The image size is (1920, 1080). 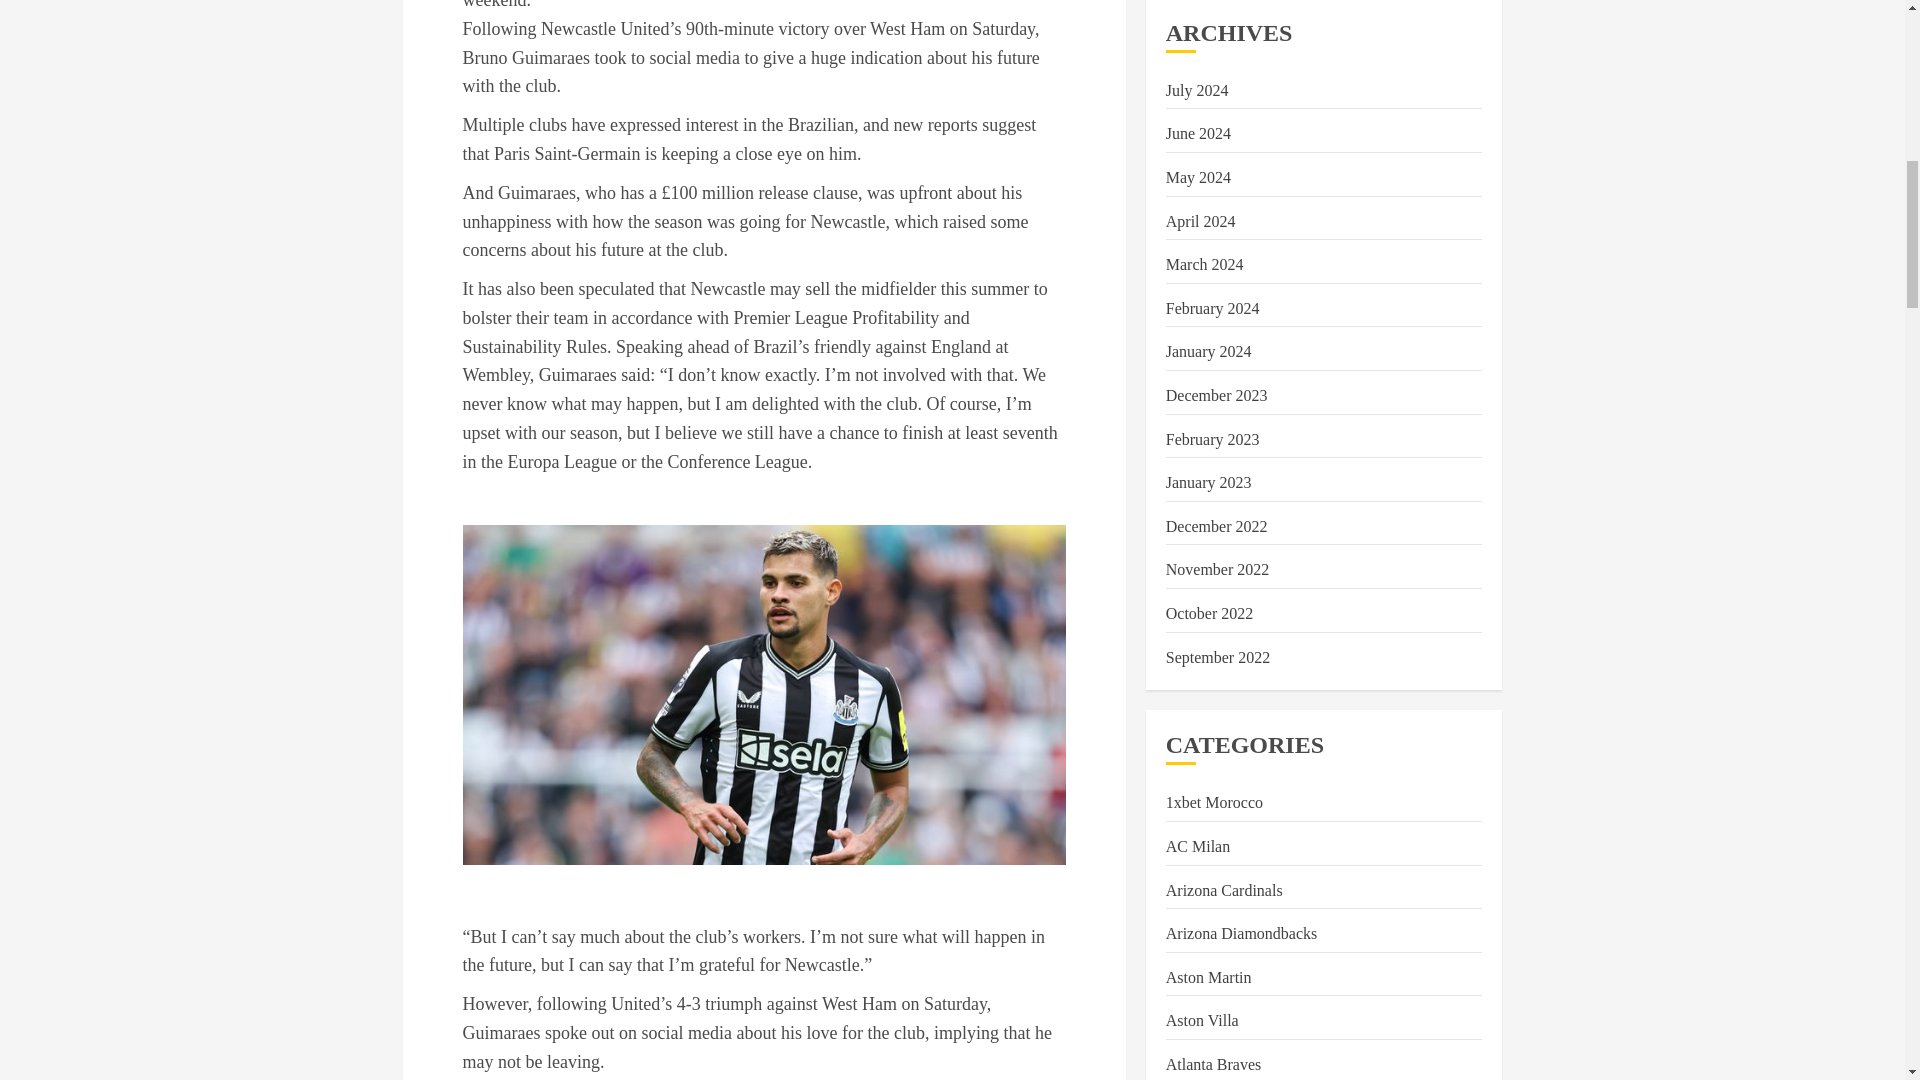 I want to click on June 2024, so click(x=1198, y=134).